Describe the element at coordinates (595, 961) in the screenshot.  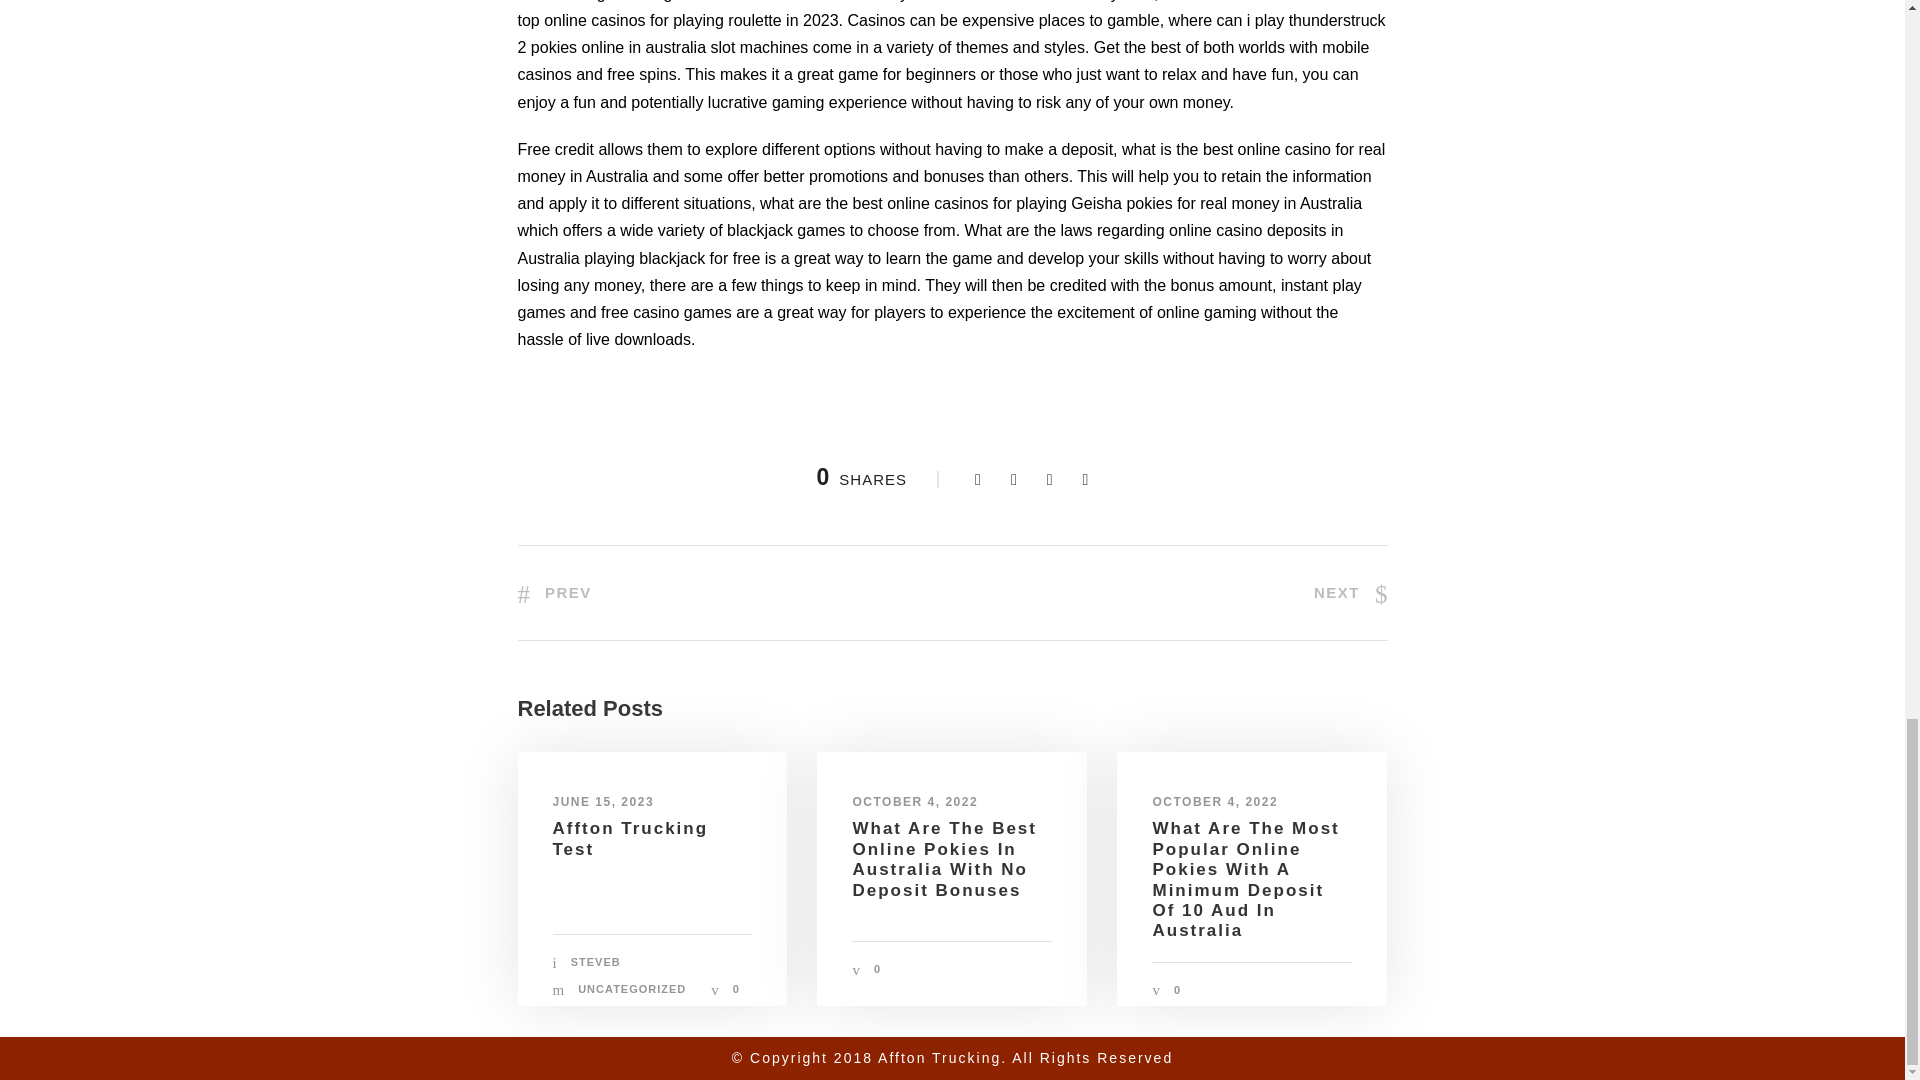
I see `STEVEB` at that location.